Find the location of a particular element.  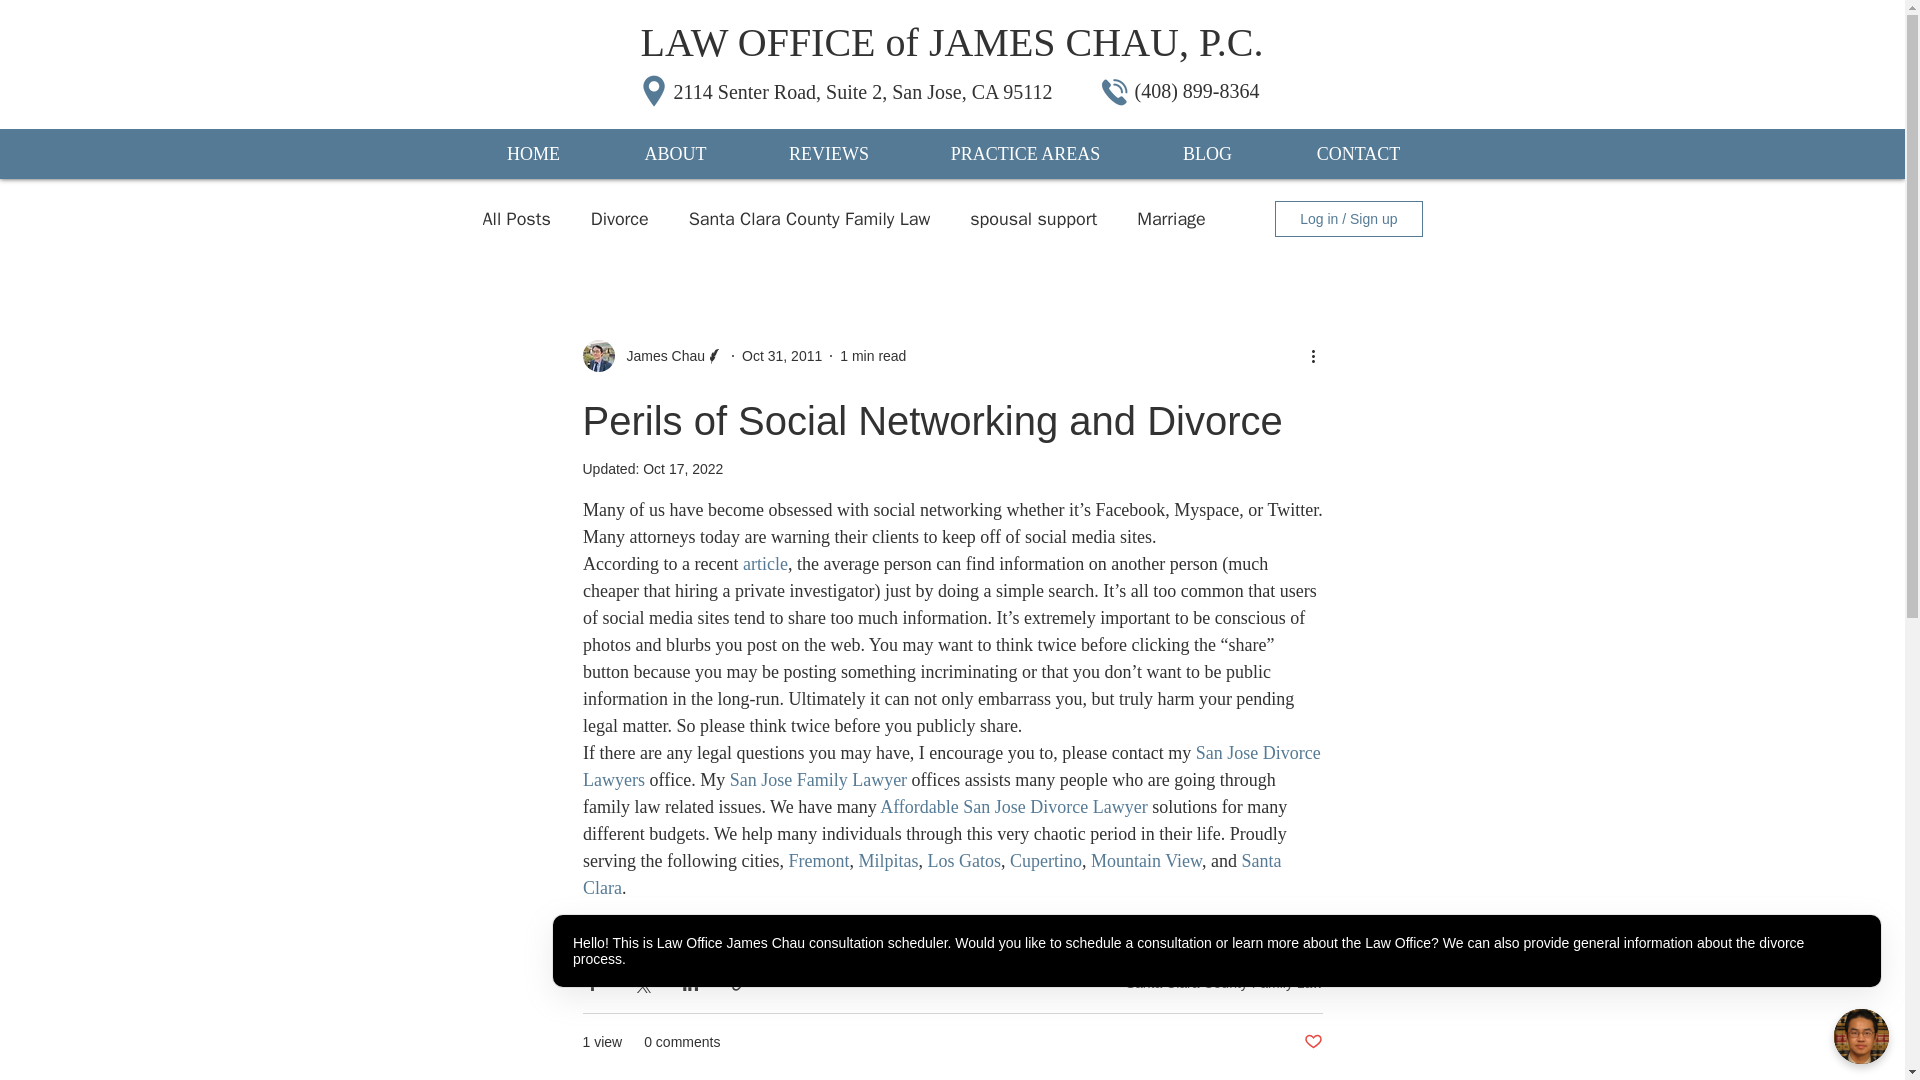

Santa Clara County Family Law is located at coordinates (810, 219).